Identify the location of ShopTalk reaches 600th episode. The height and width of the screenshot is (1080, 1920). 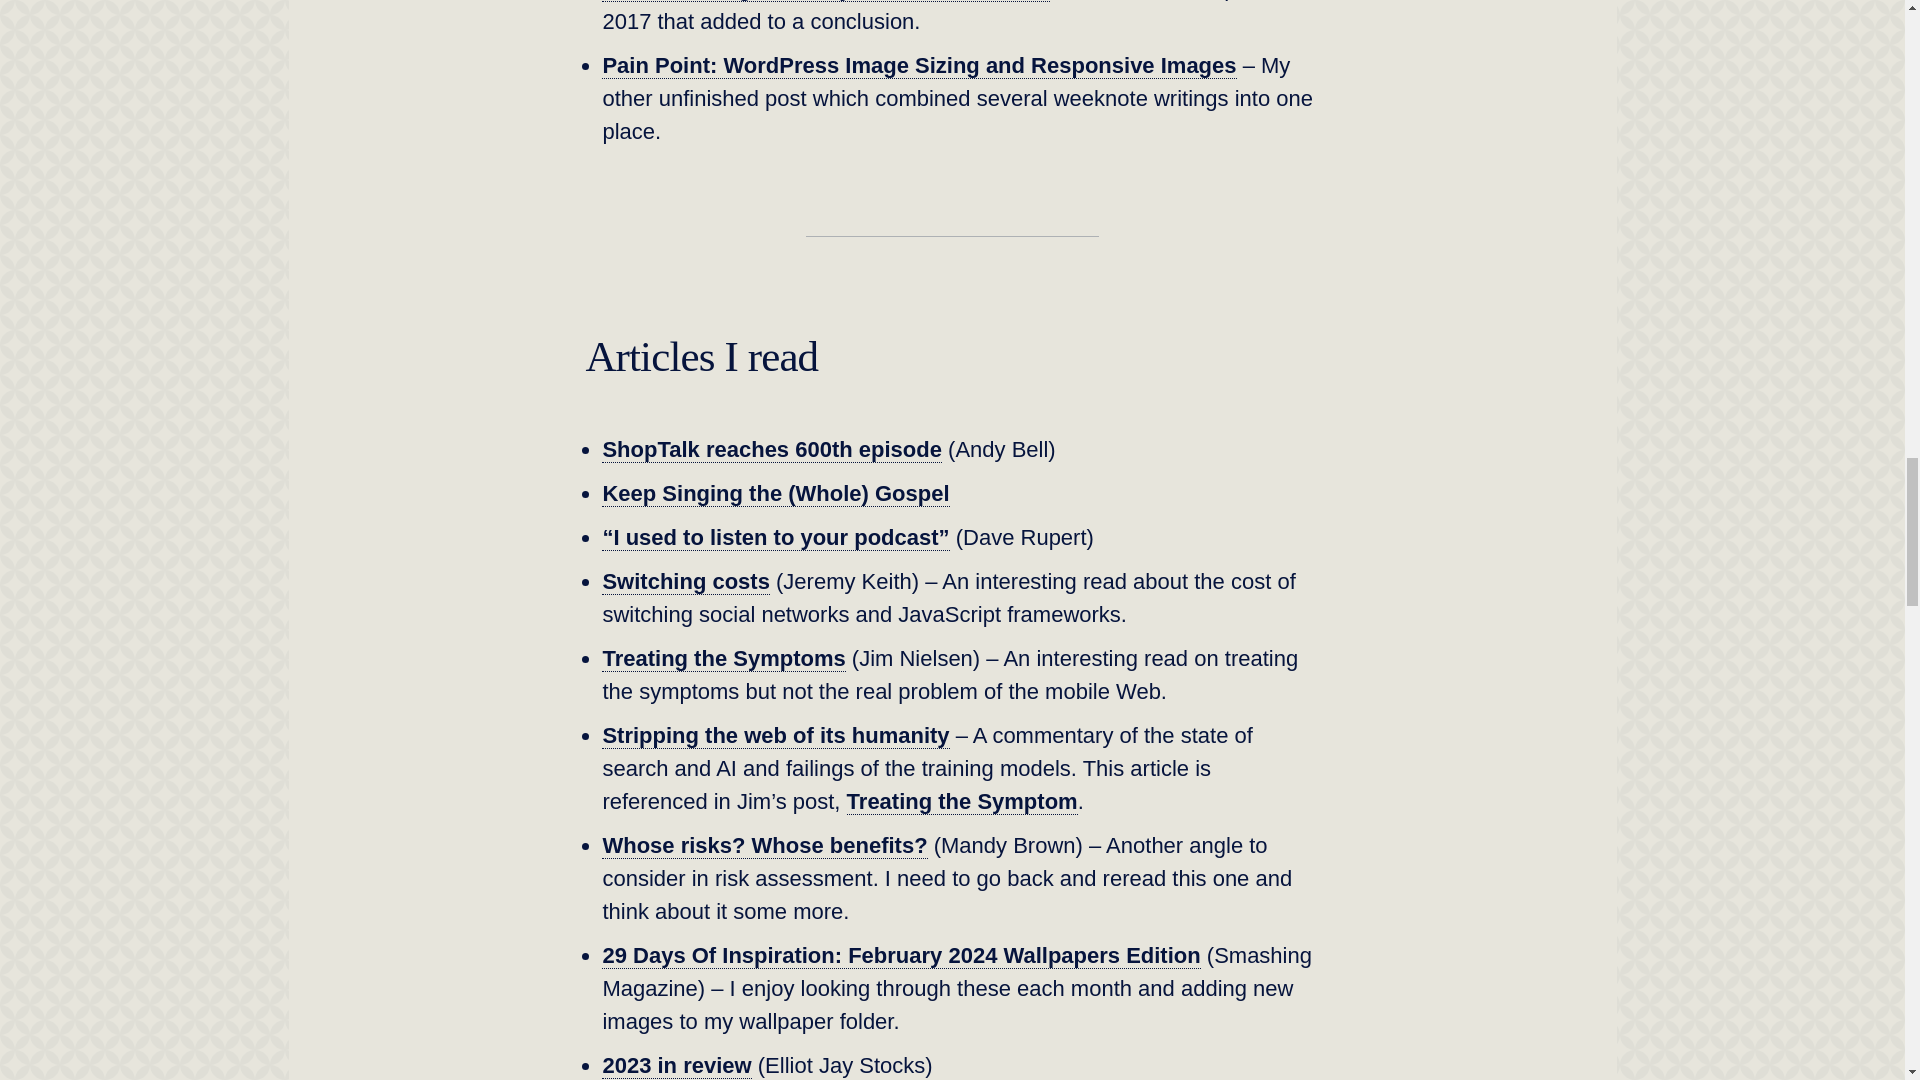
(772, 450).